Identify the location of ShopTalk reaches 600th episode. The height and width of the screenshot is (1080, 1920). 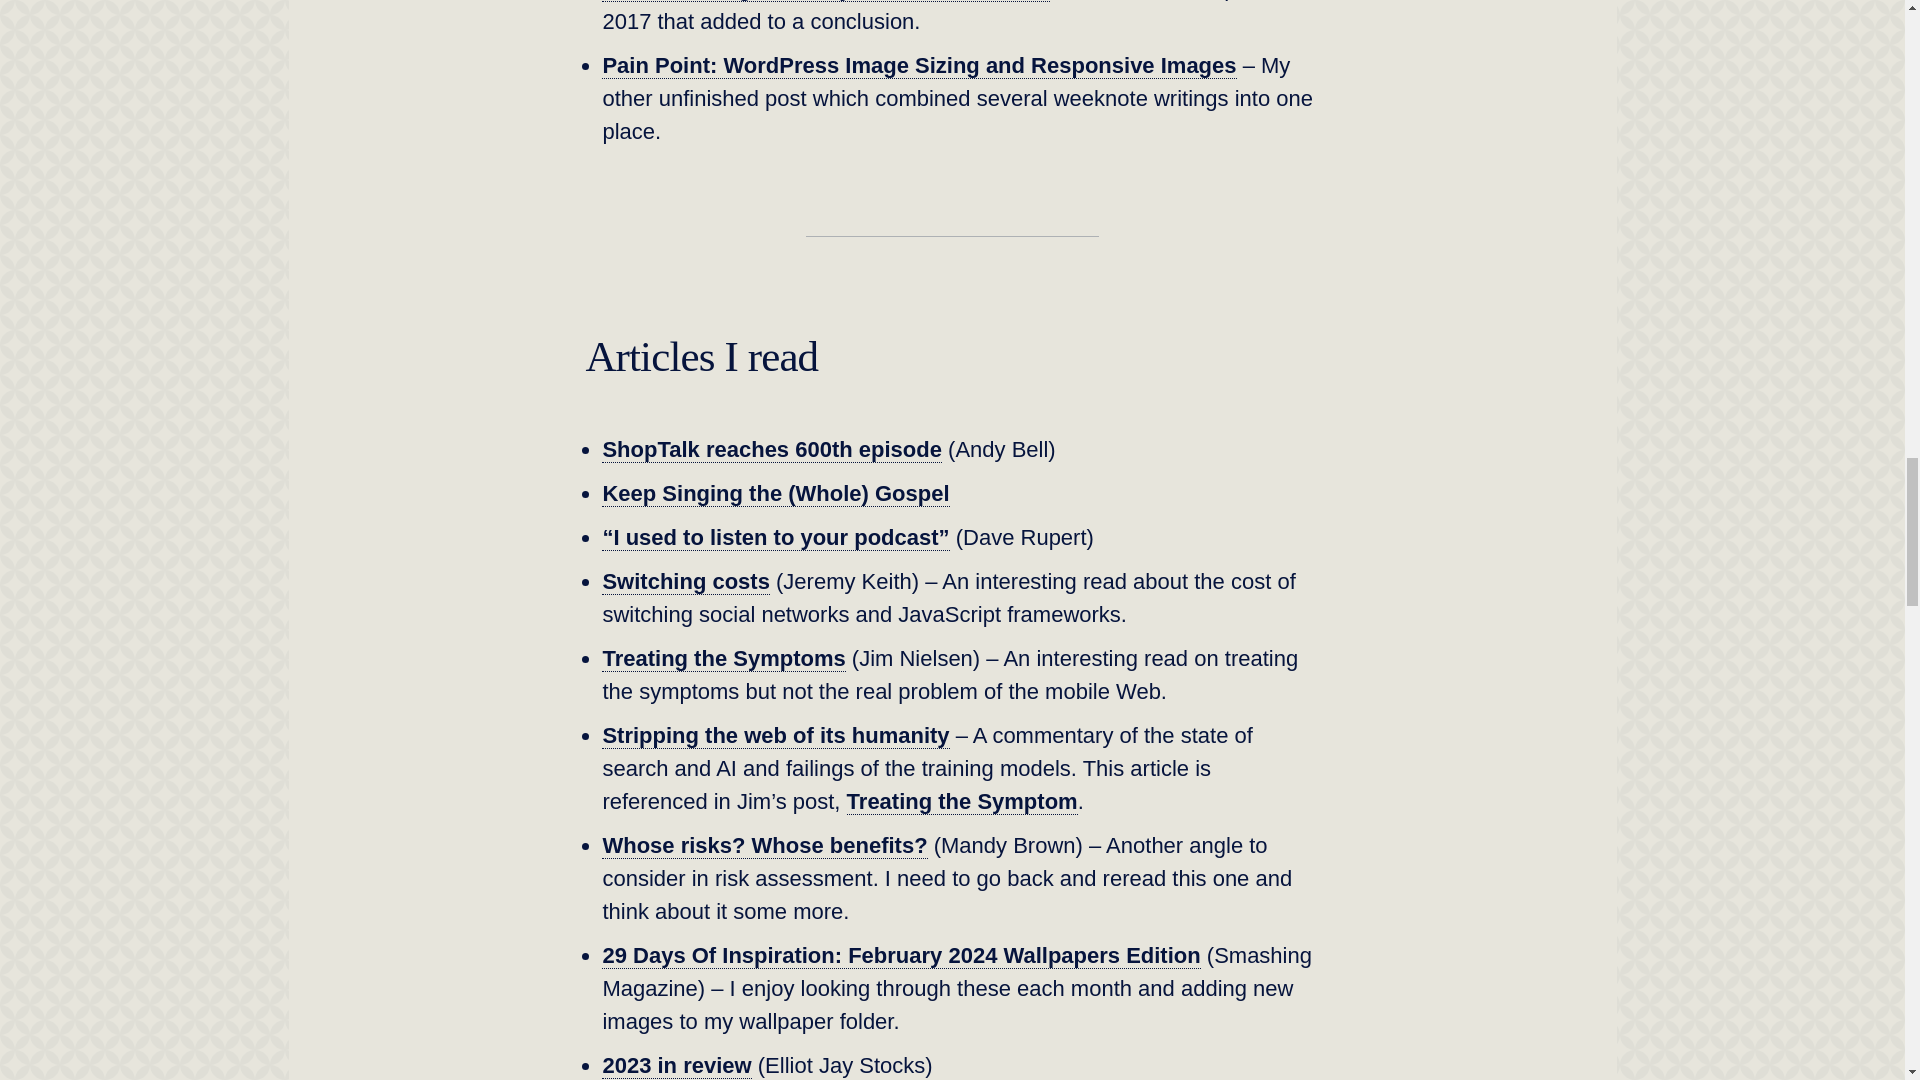
(772, 450).